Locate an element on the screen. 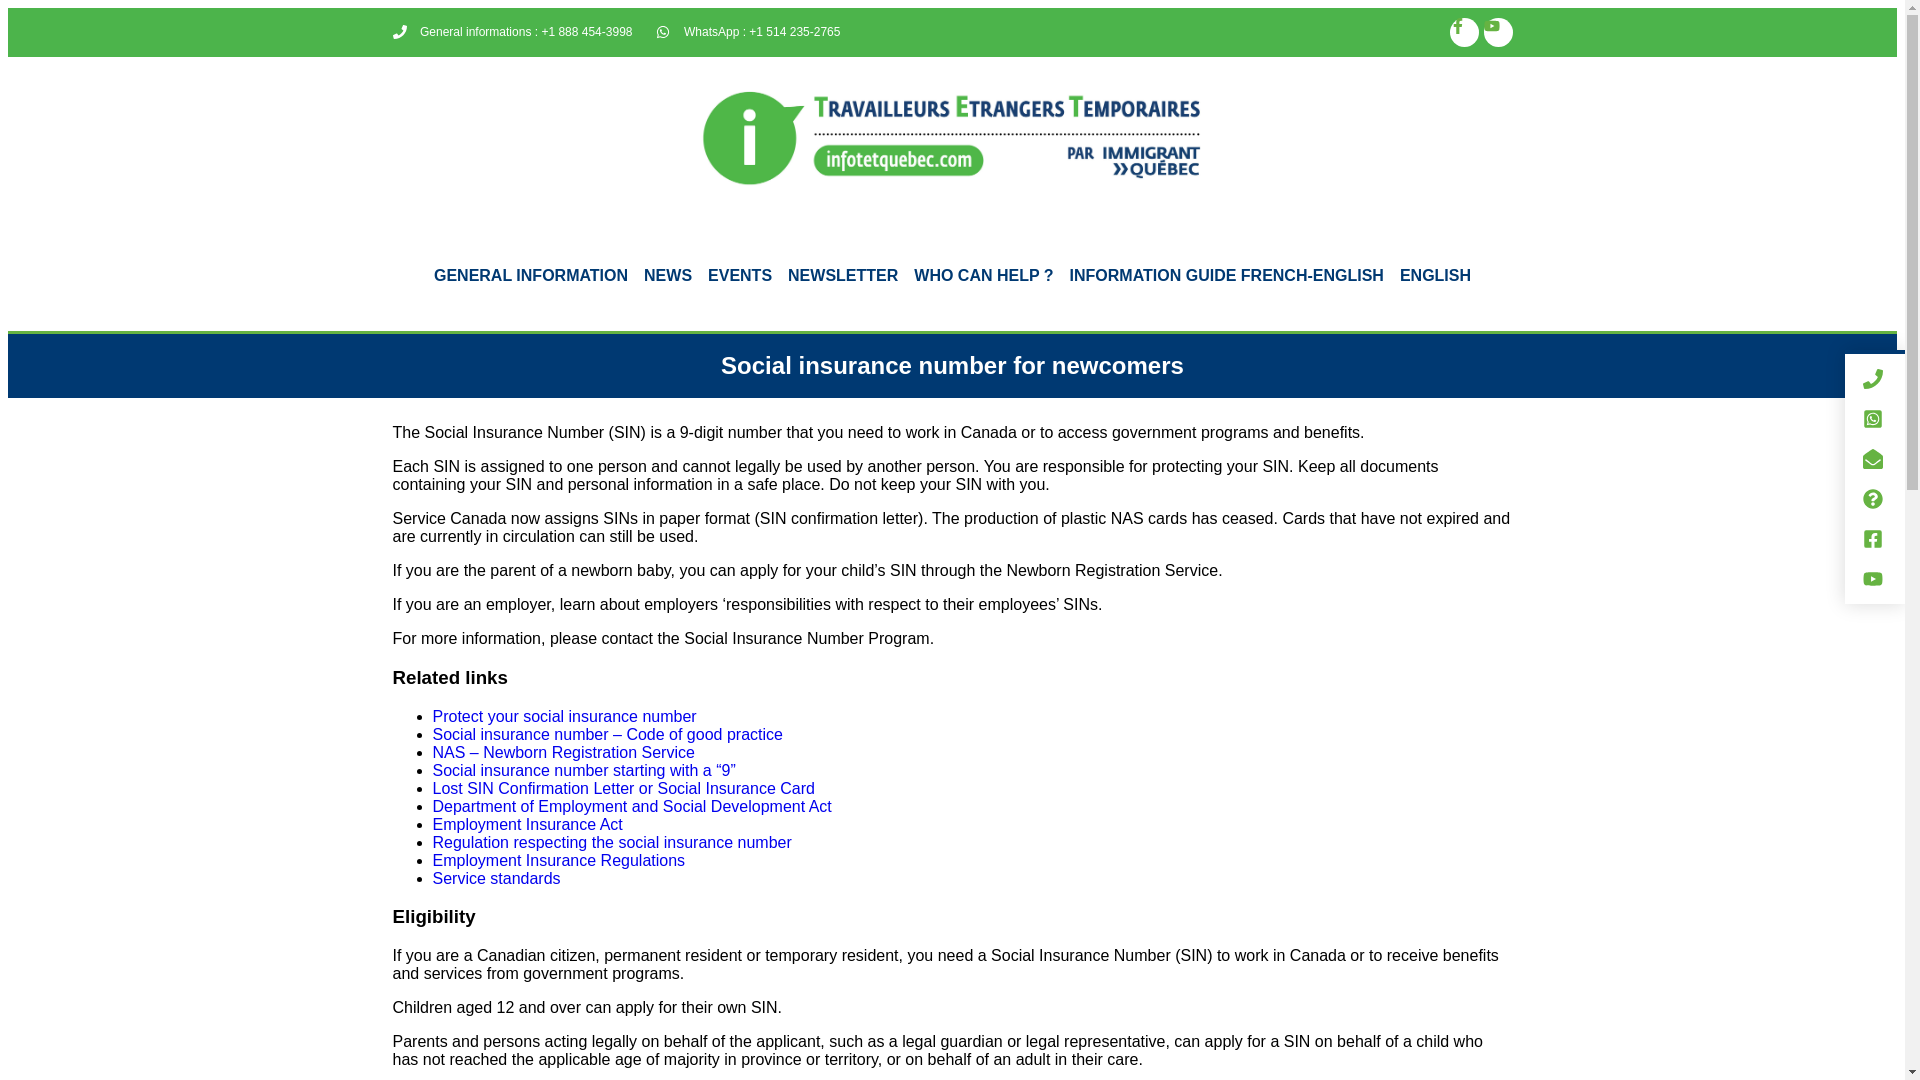 The image size is (1920, 1080). EVENTS is located at coordinates (740, 275).